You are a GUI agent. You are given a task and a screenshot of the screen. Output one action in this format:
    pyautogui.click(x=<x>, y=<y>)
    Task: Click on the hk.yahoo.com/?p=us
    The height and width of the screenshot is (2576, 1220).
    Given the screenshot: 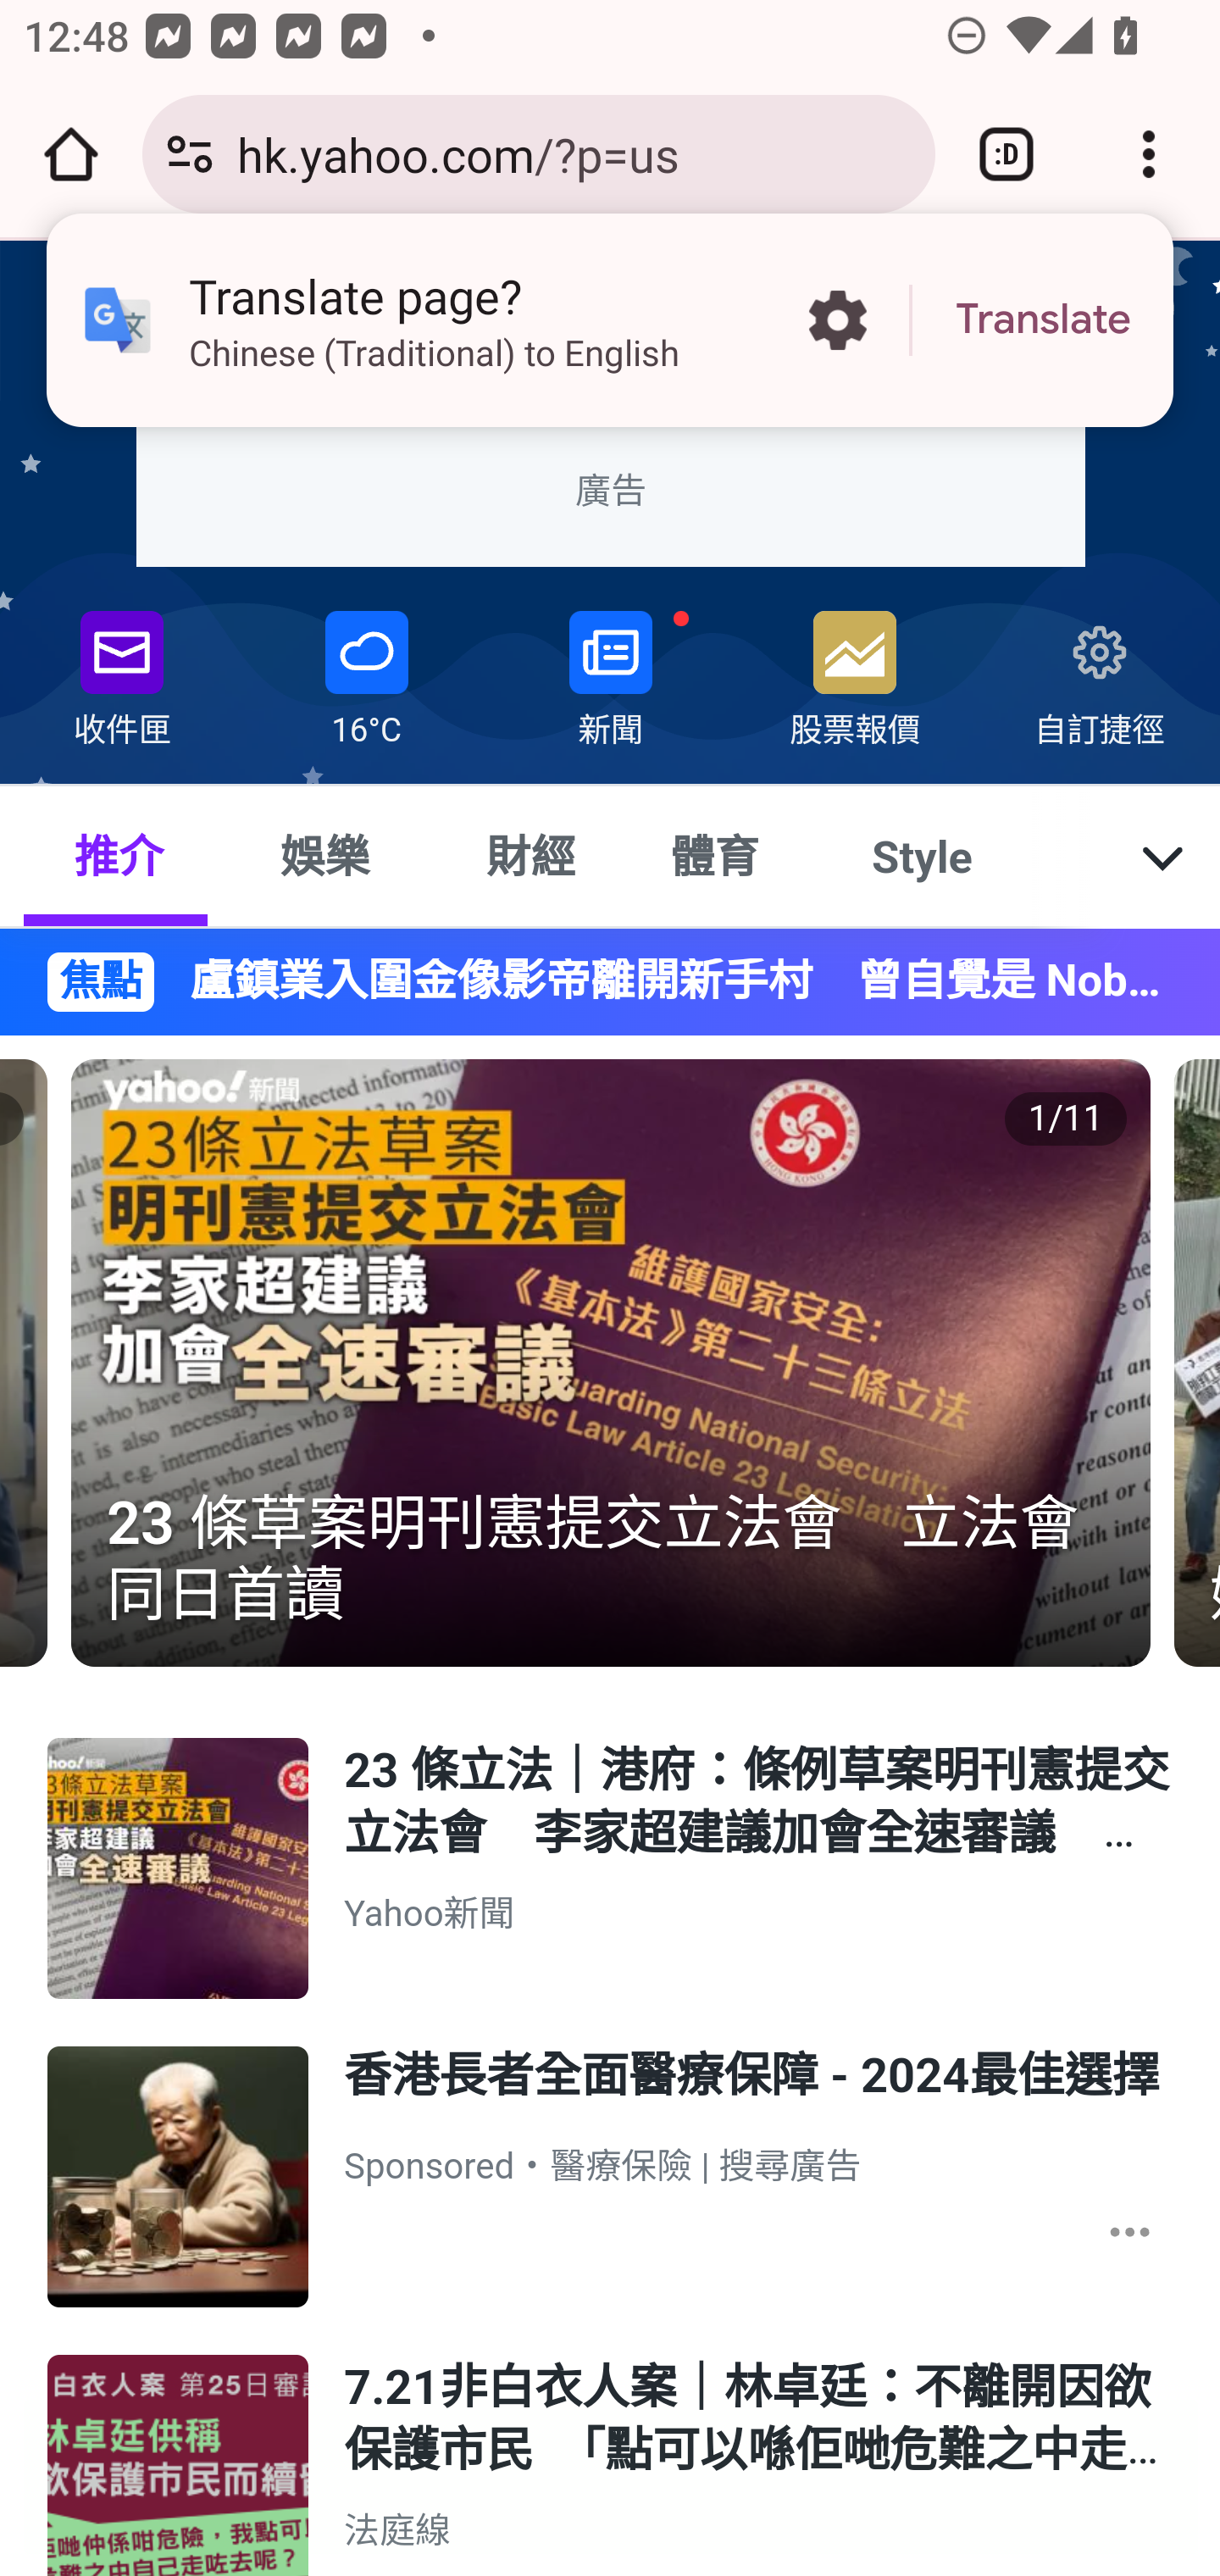 What is the action you would take?
    pyautogui.click(x=574, y=153)
    